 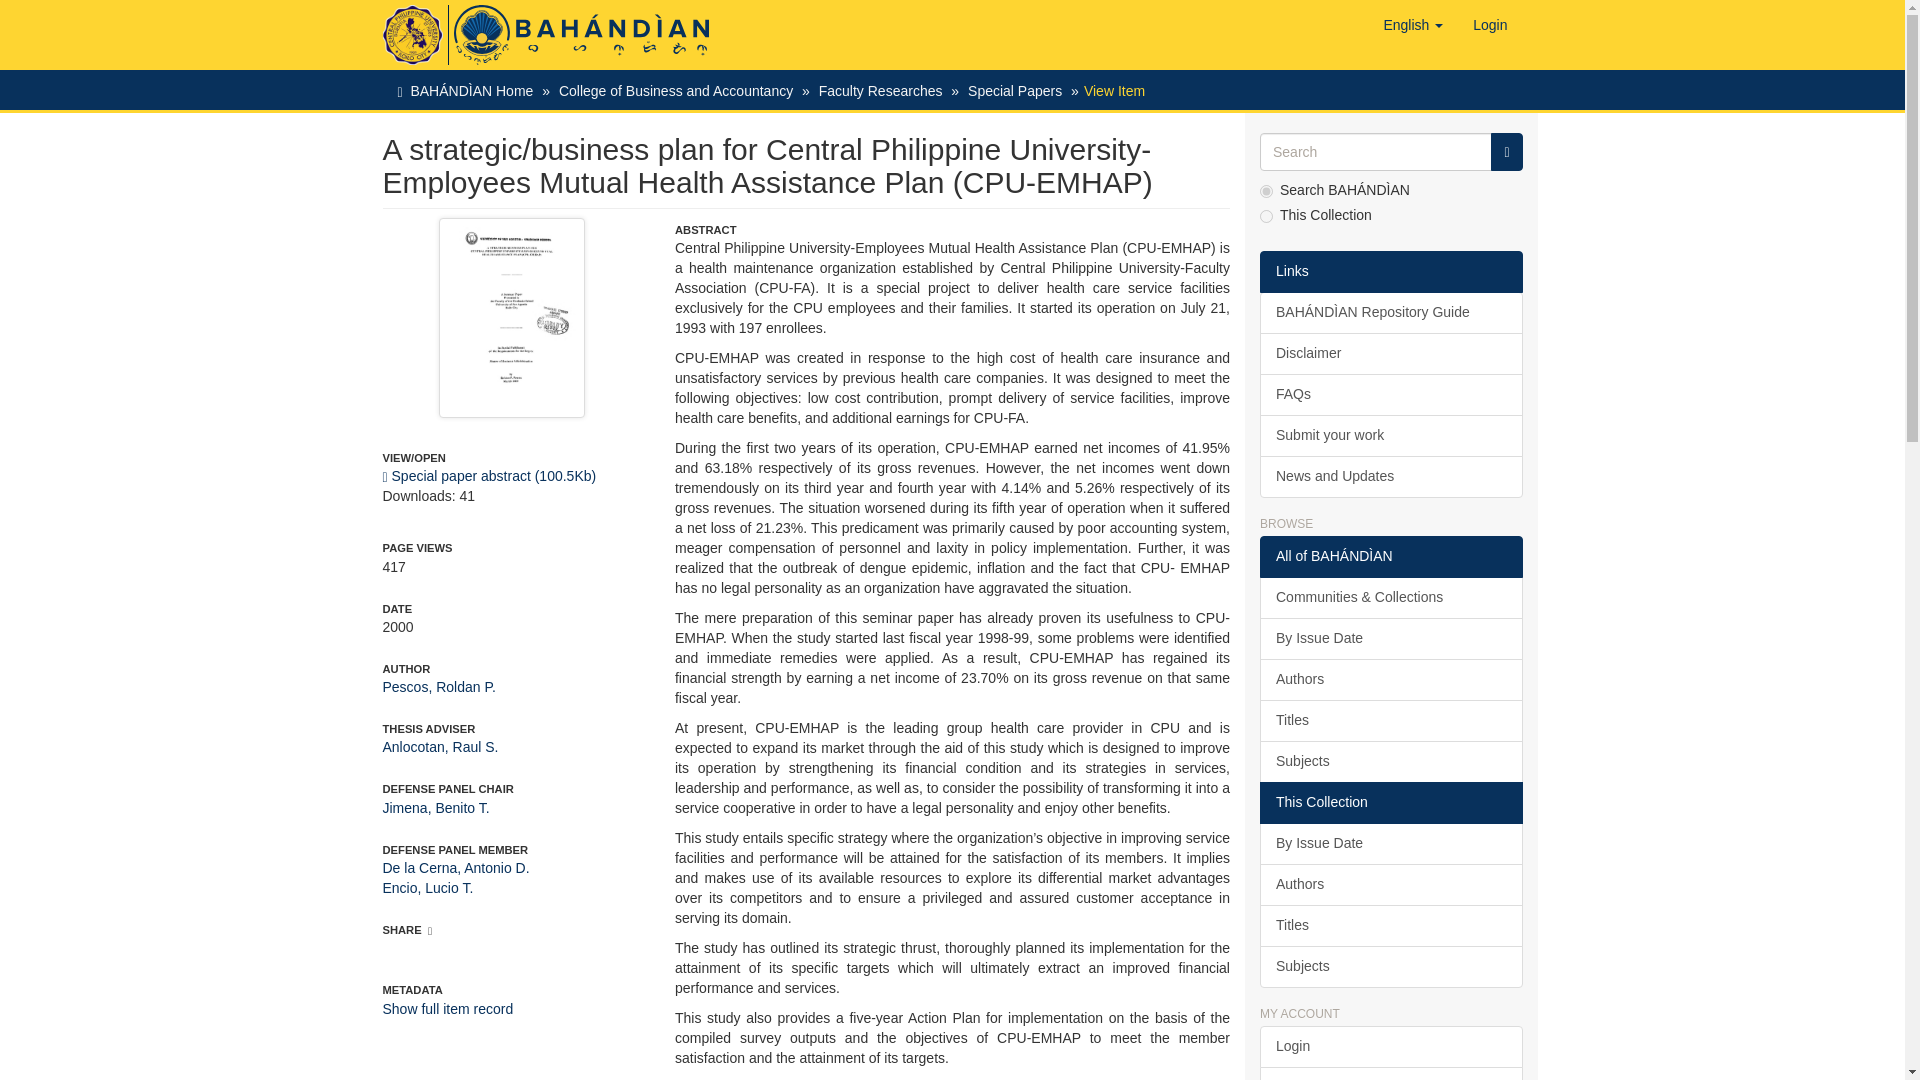 What do you see at coordinates (440, 746) in the screenshot?
I see `Anlocotan, Raul S.` at bounding box center [440, 746].